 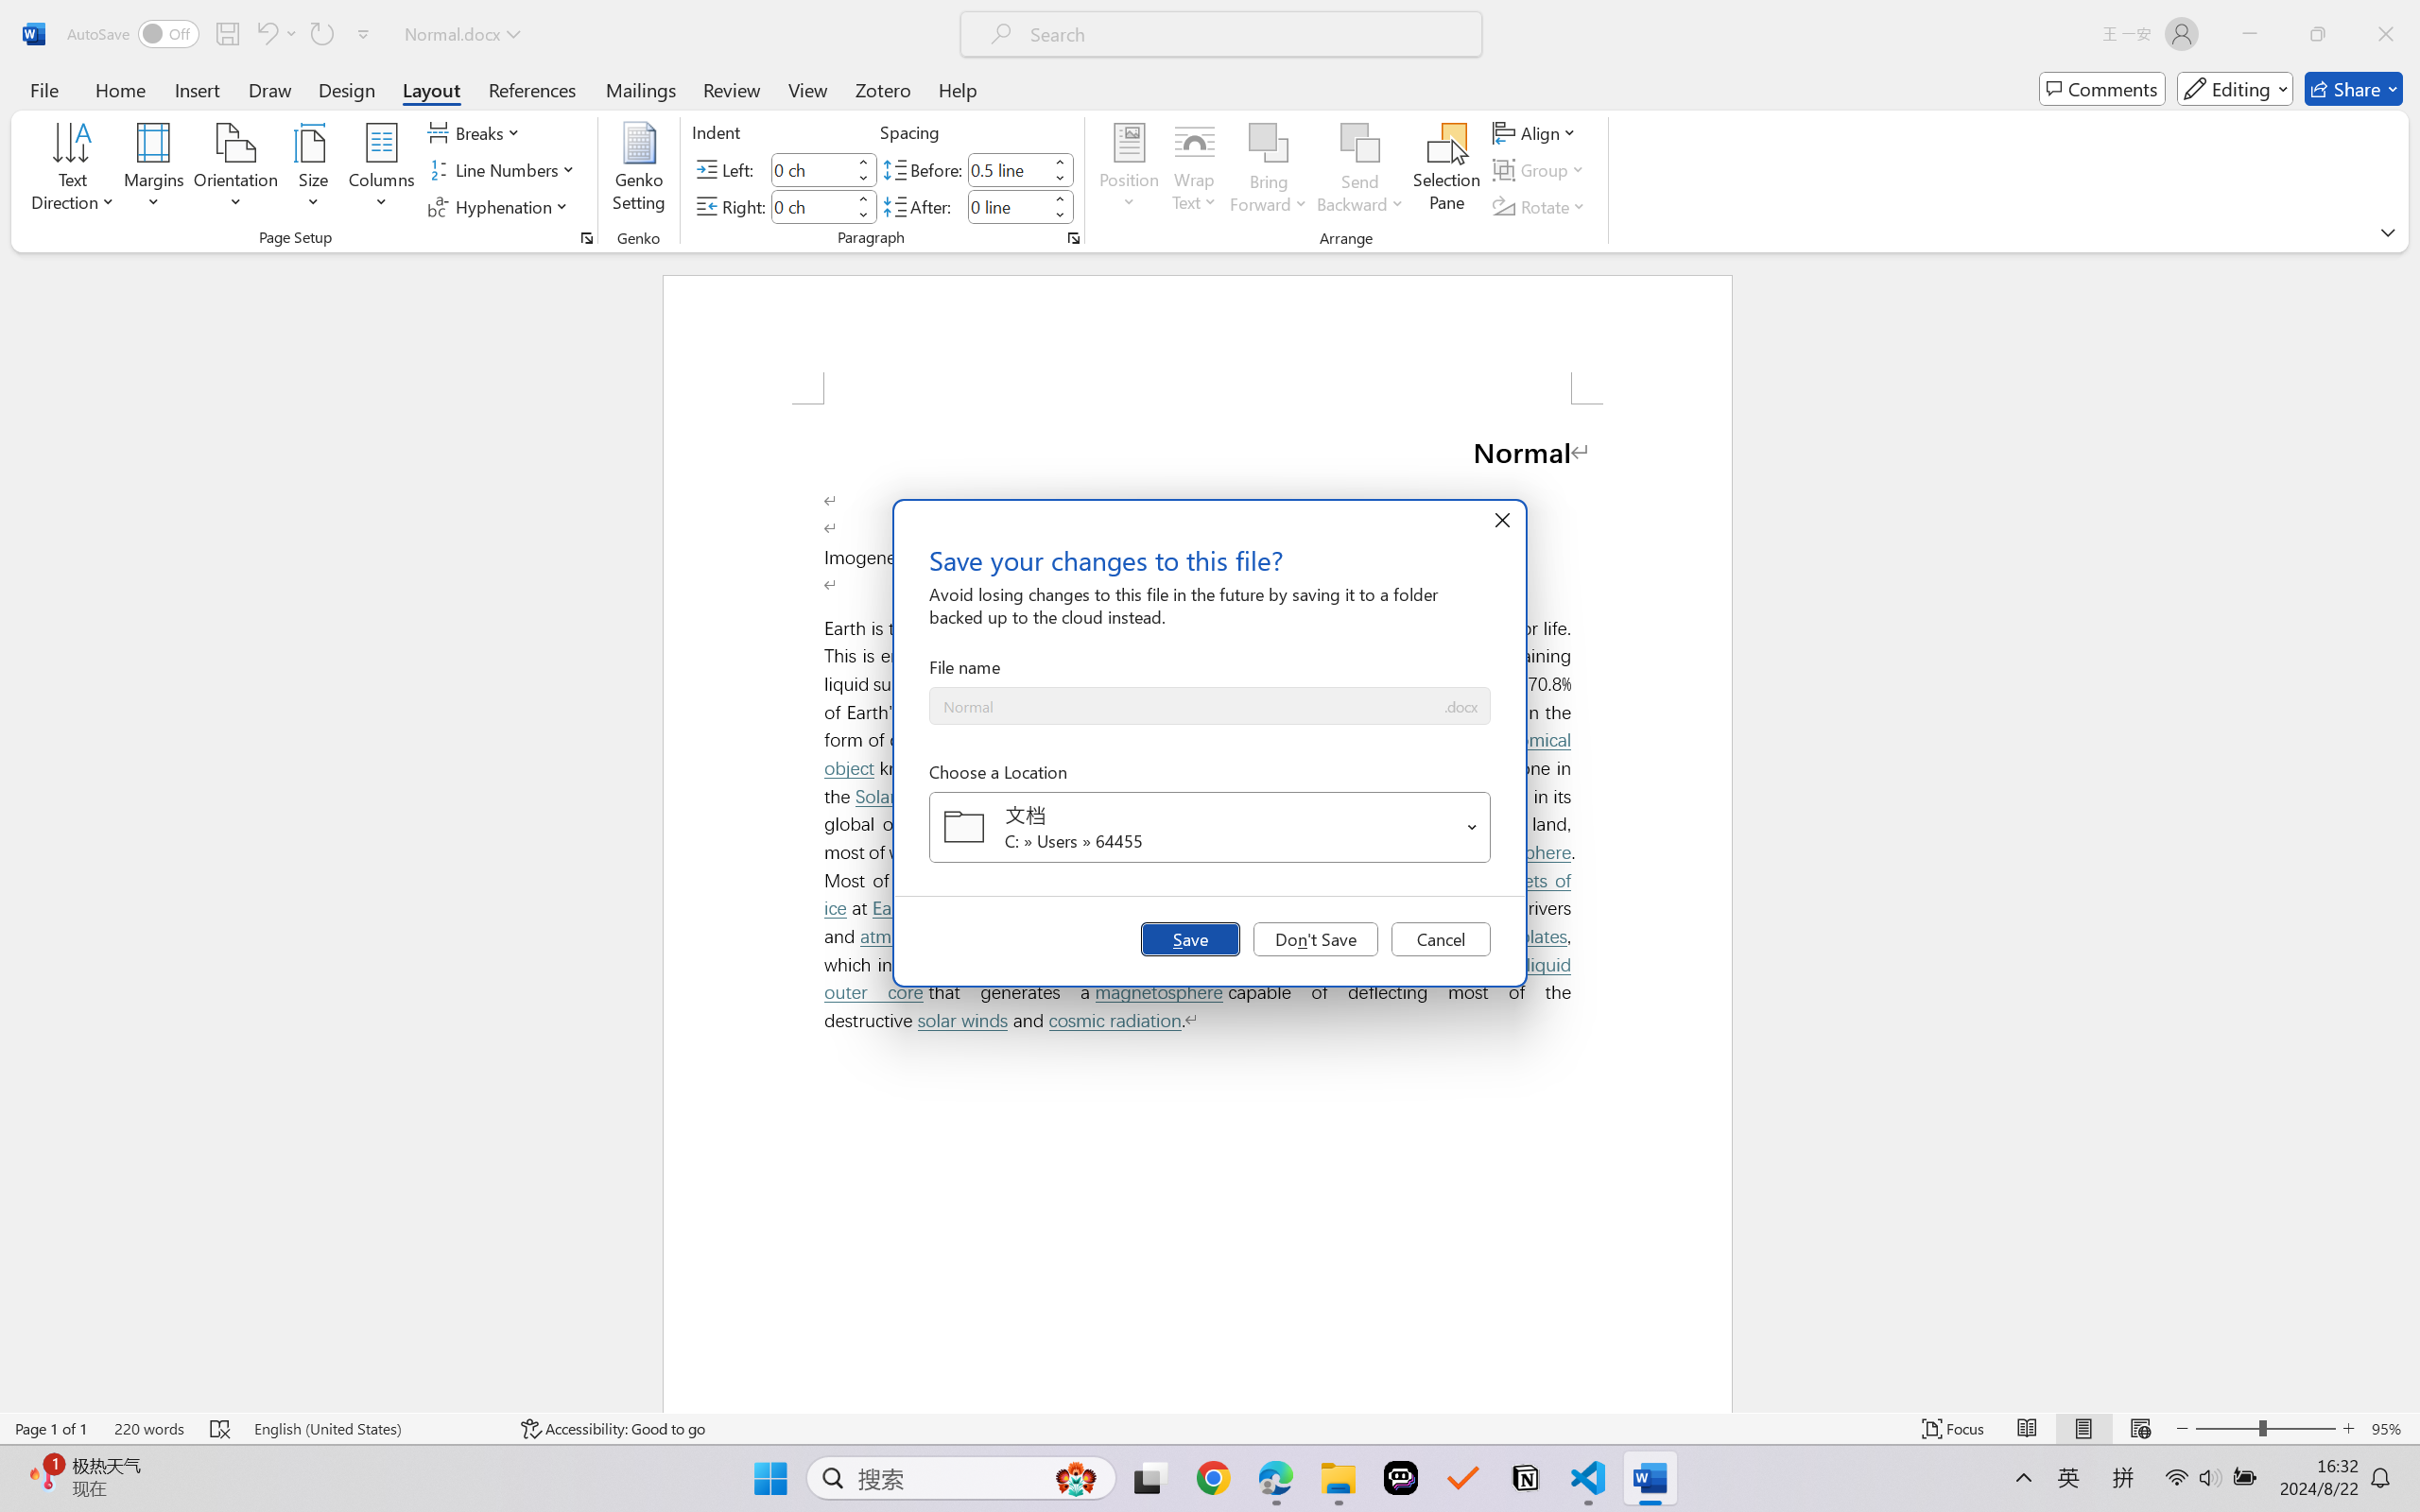 What do you see at coordinates (1536, 132) in the screenshot?
I see `Align` at bounding box center [1536, 132].